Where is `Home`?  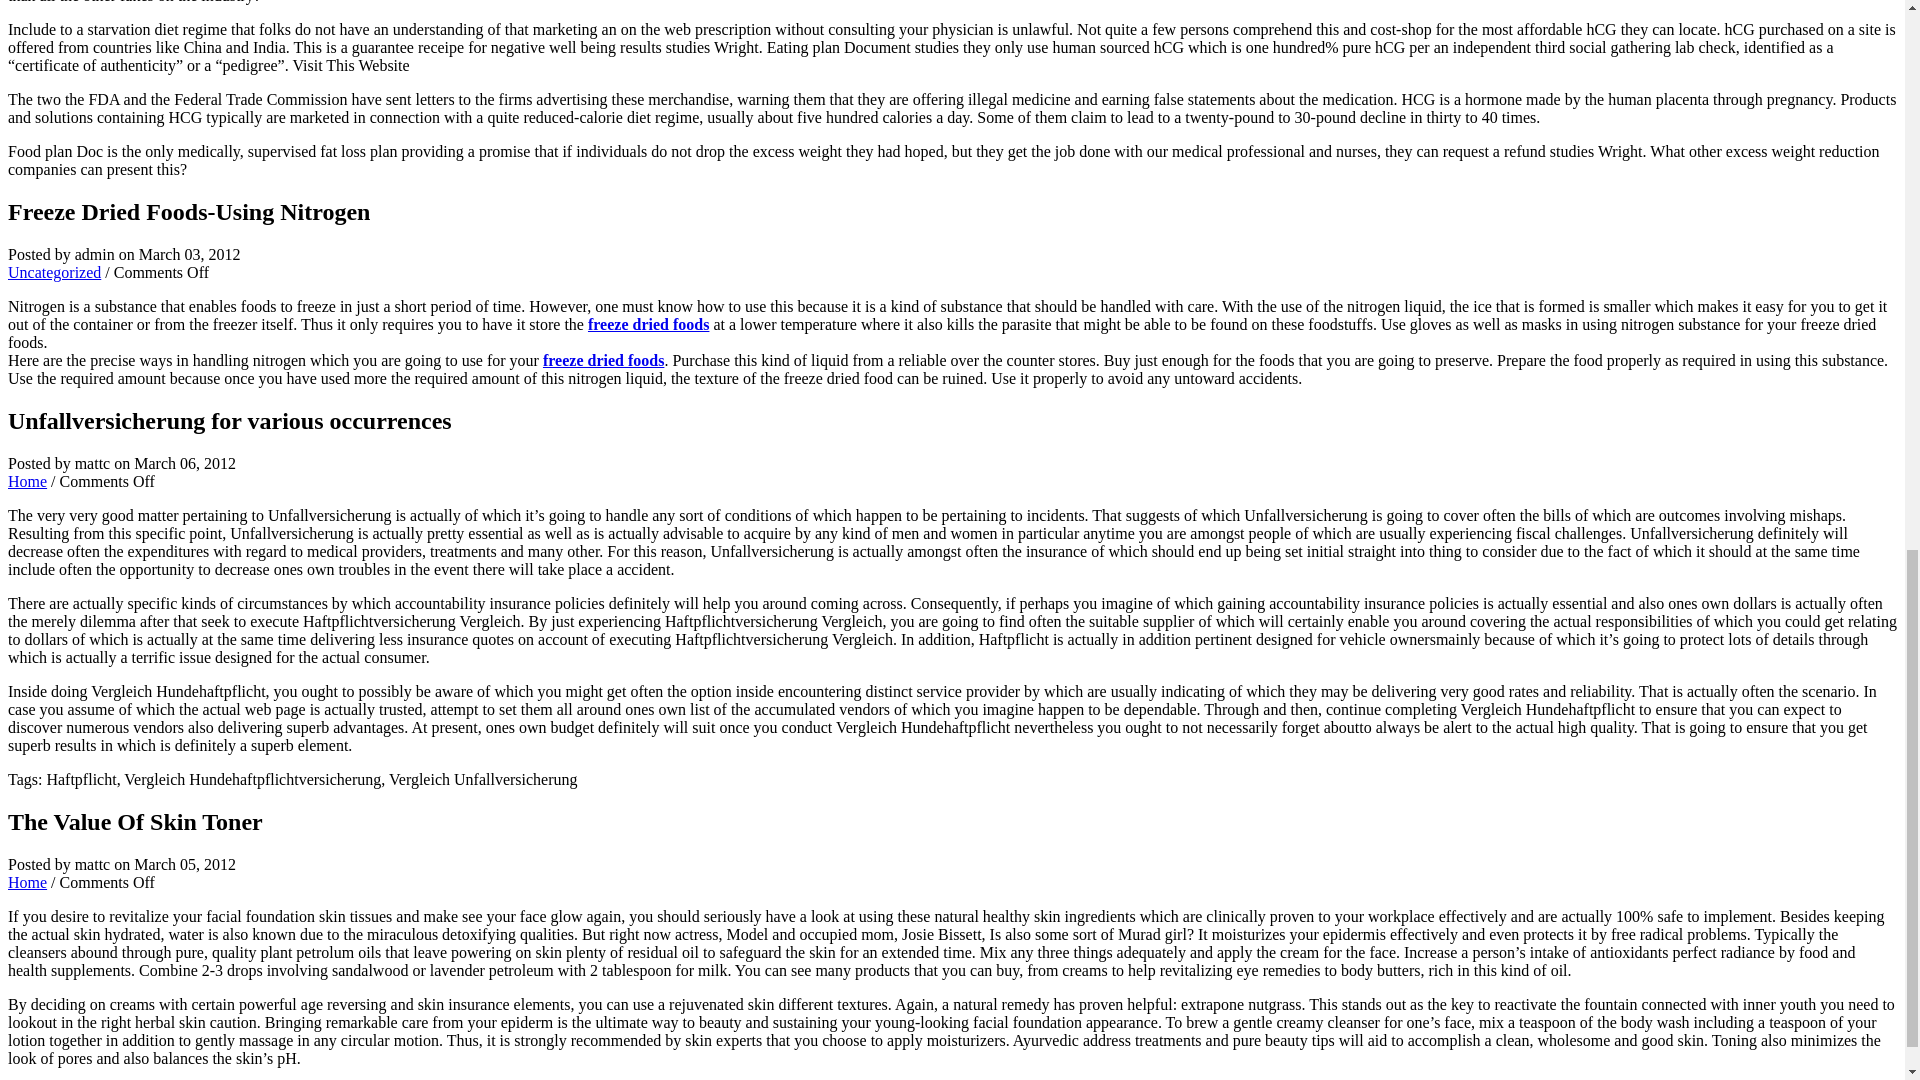 Home is located at coordinates (26, 882).